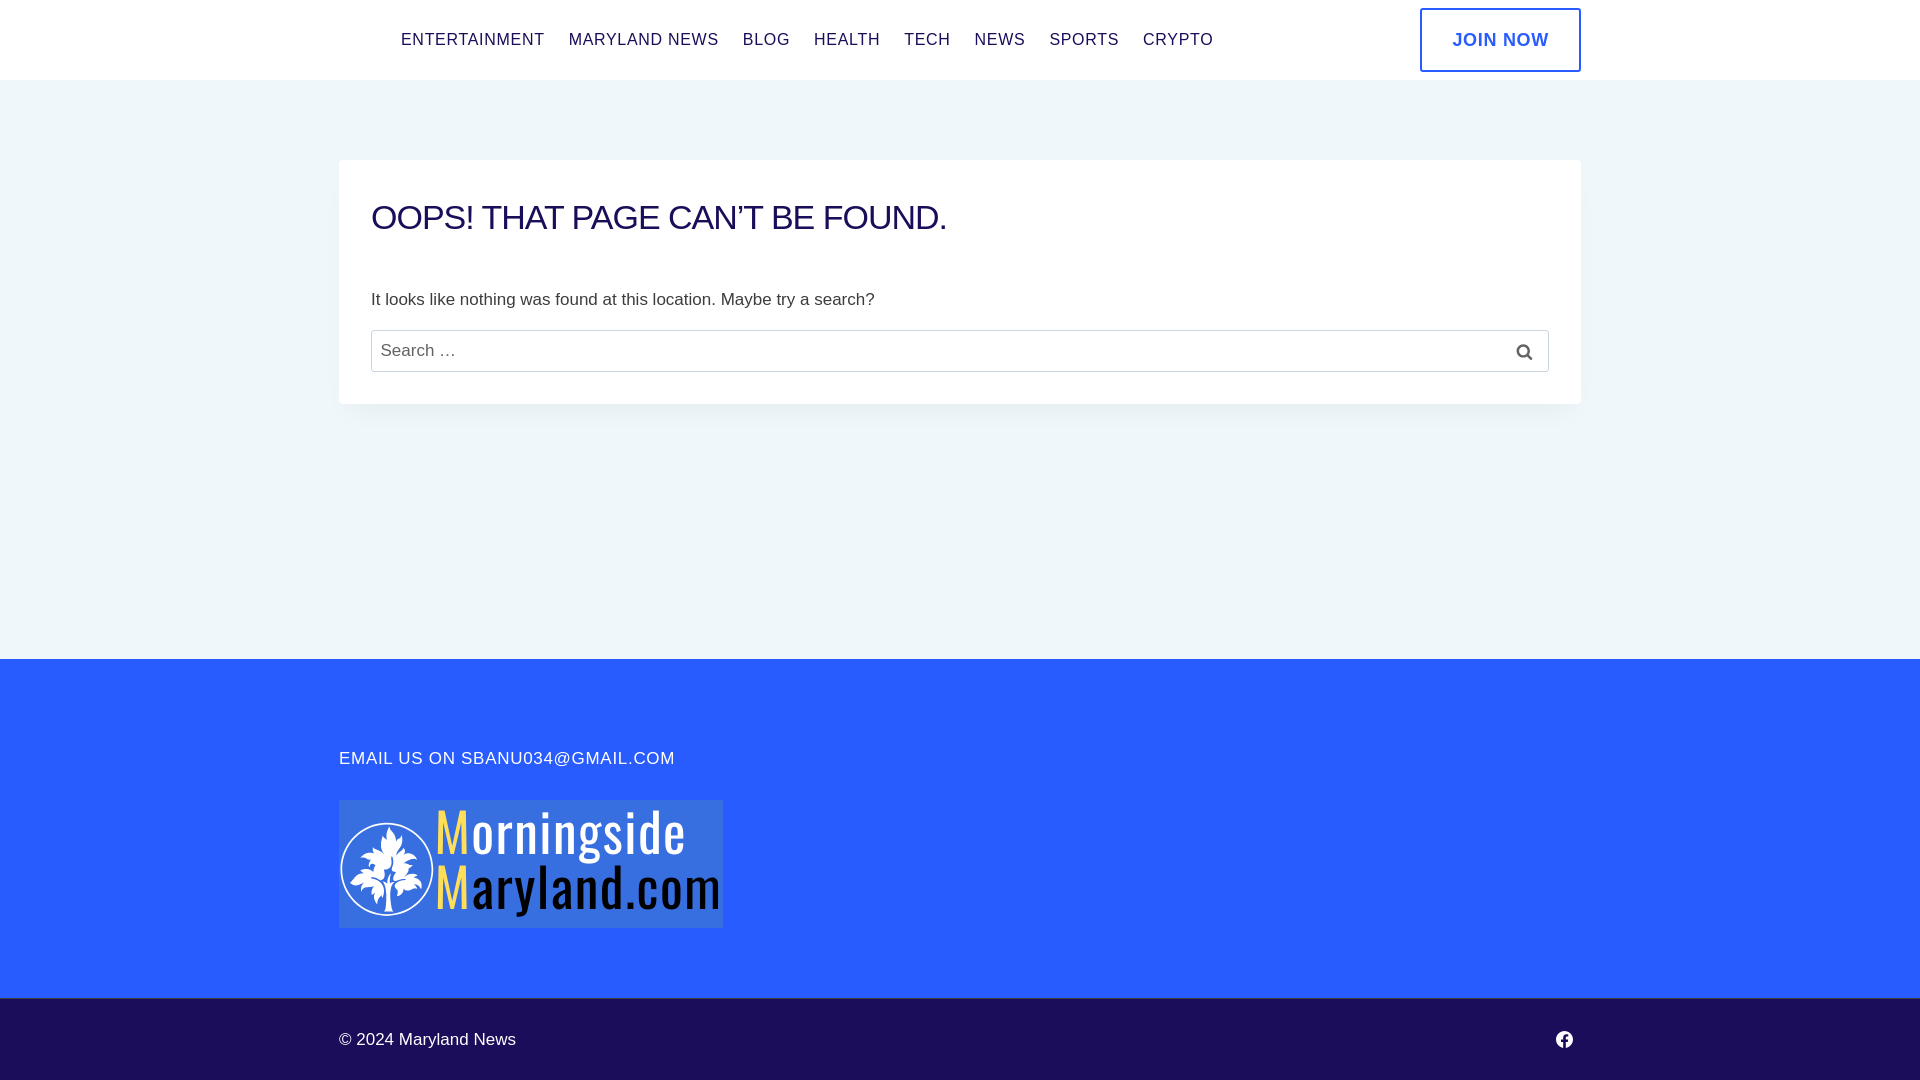 This screenshot has height=1080, width=1920. What do you see at coordinates (472, 40) in the screenshot?
I see `ENTERTAINMENT` at bounding box center [472, 40].